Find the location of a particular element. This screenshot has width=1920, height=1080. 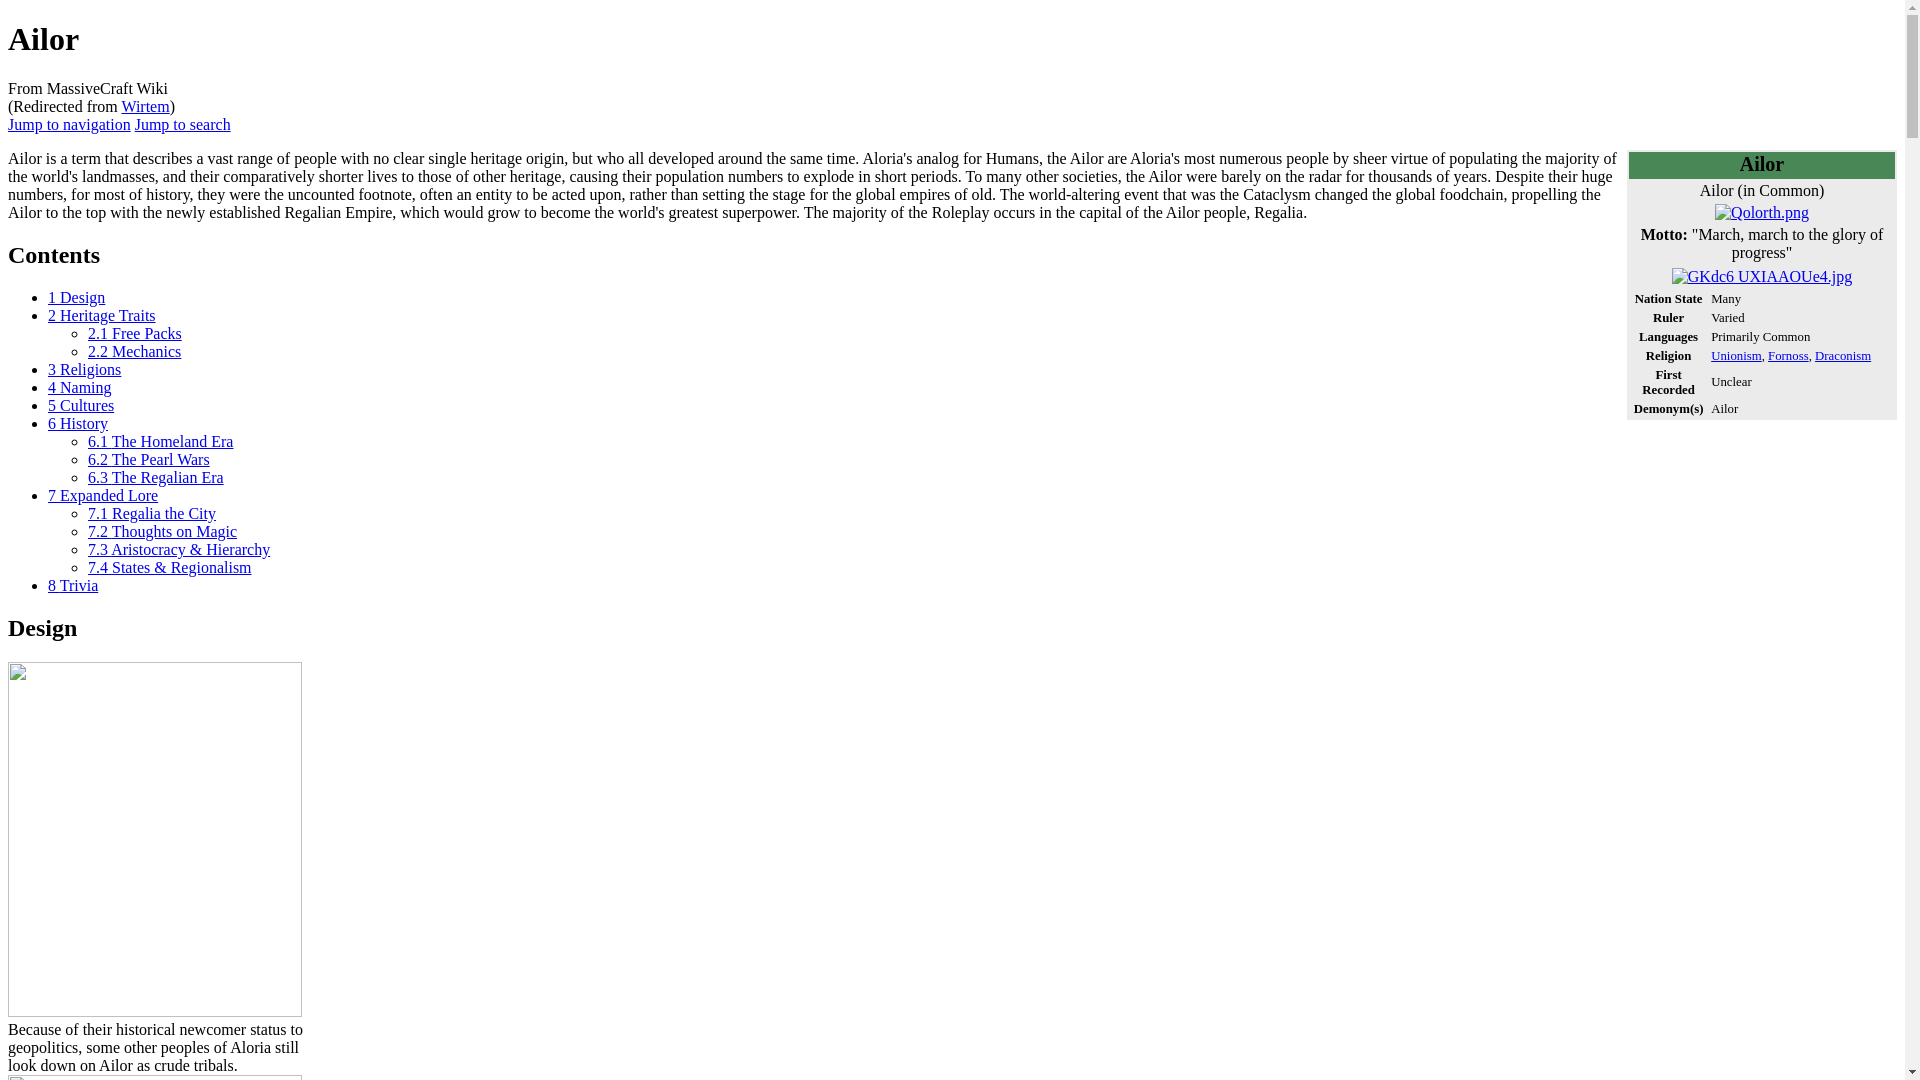

4 Naming is located at coordinates (80, 388).